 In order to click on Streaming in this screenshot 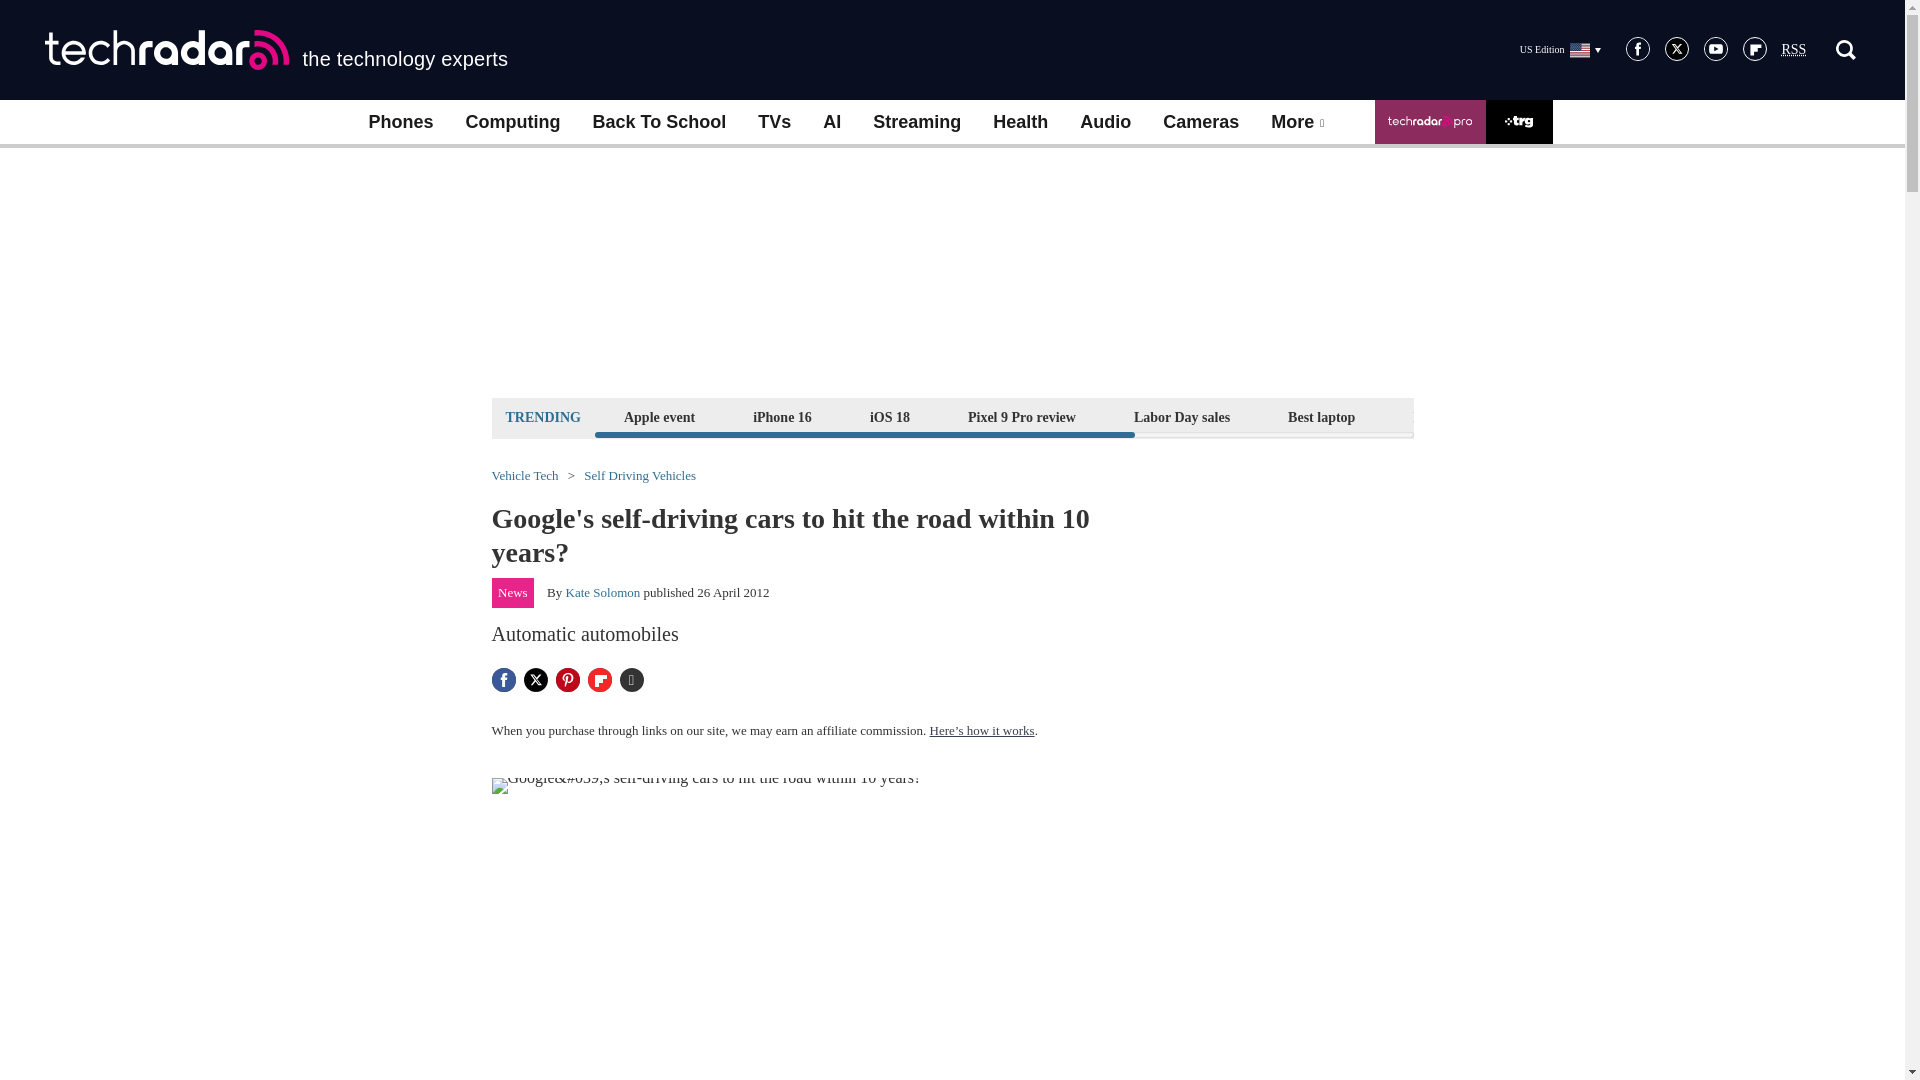, I will do `click(916, 122)`.